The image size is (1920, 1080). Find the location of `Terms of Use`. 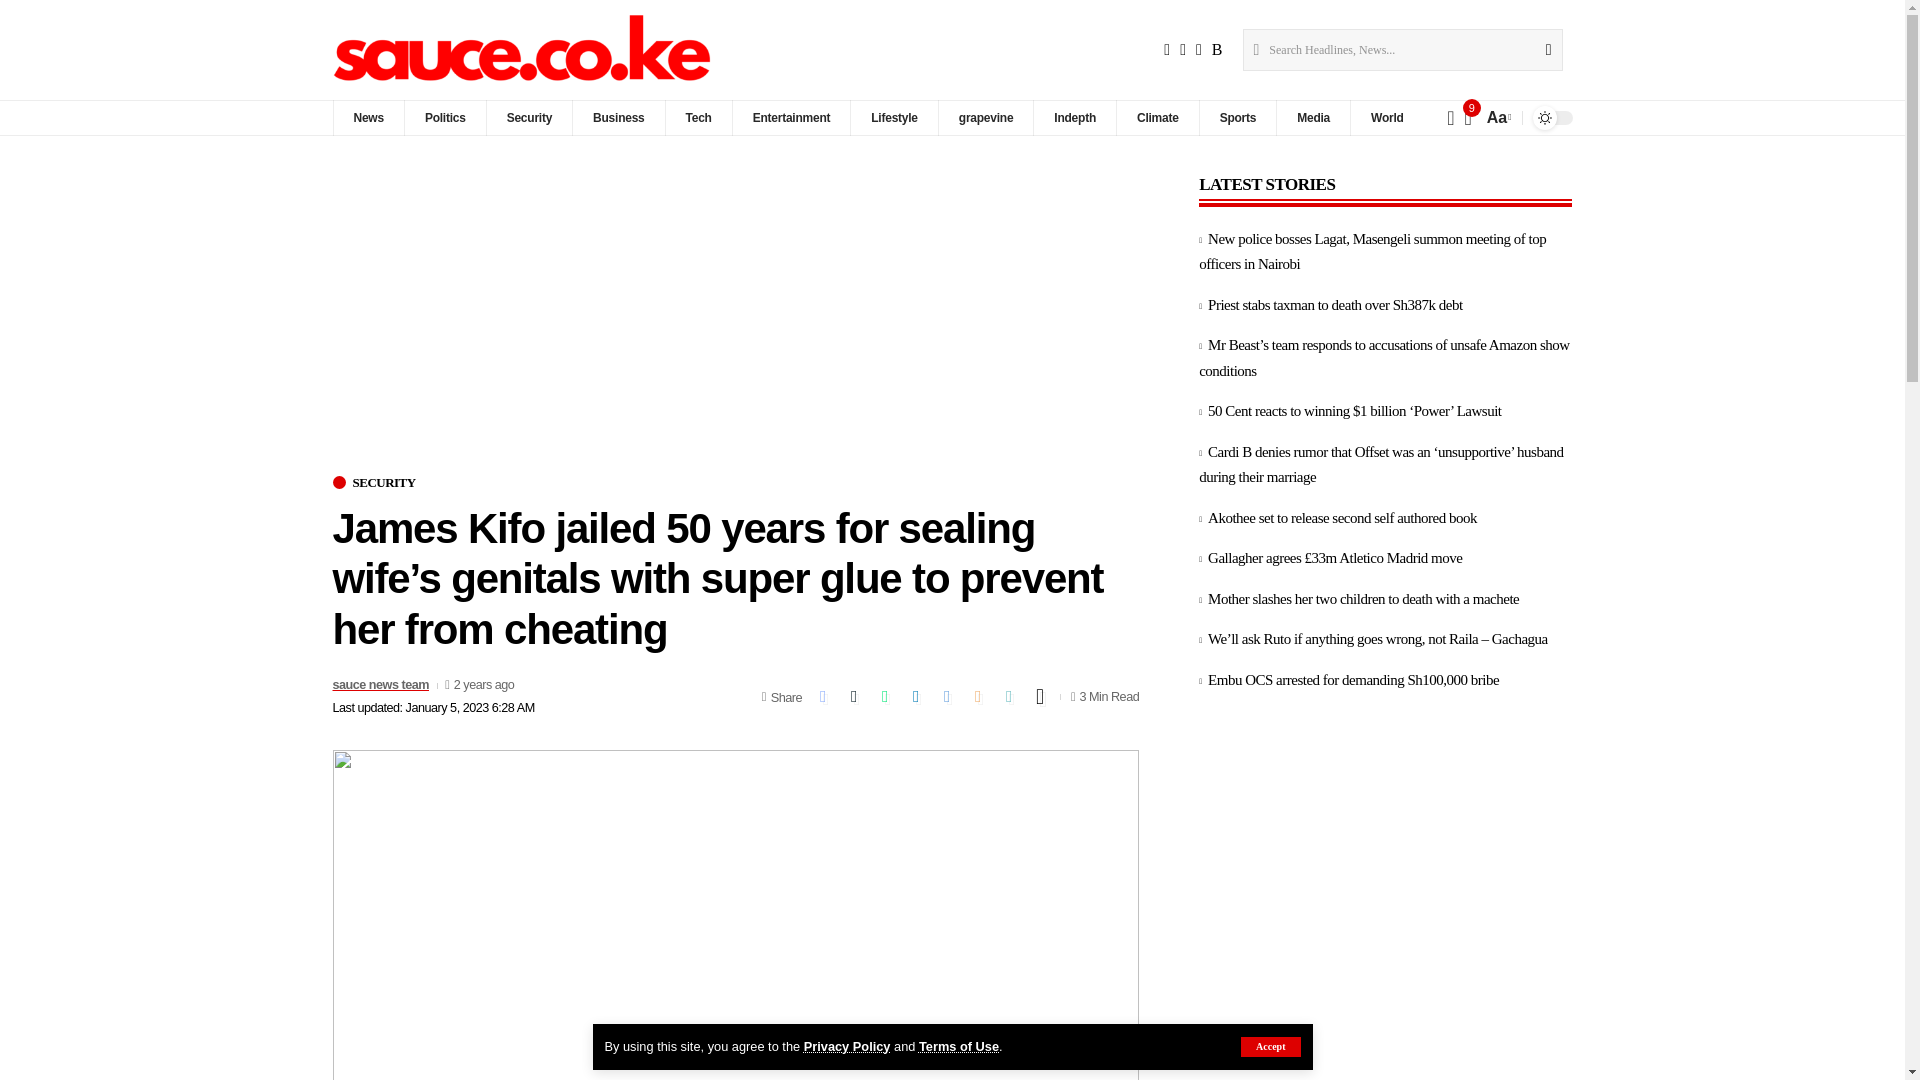

Terms of Use is located at coordinates (958, 1046).